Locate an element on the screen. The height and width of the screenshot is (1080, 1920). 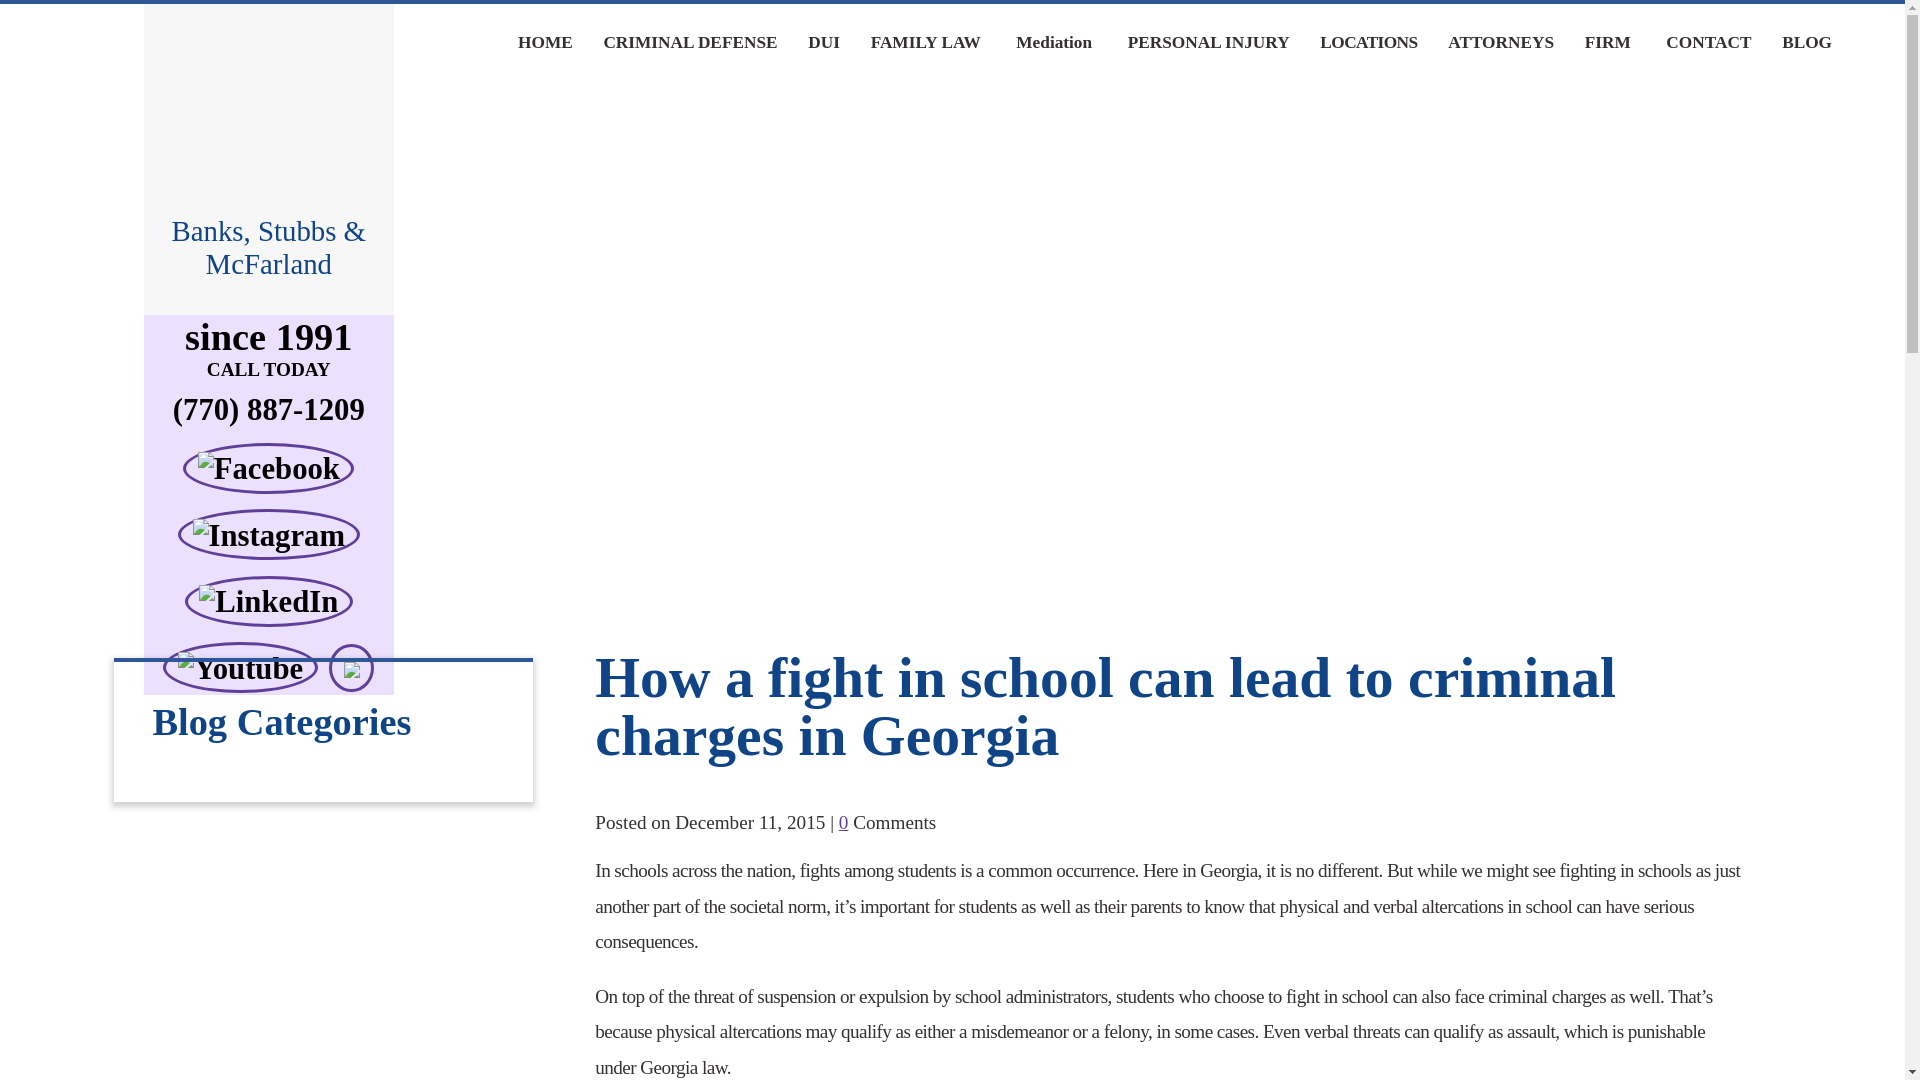
DUI is located at coordinates (823, 56).